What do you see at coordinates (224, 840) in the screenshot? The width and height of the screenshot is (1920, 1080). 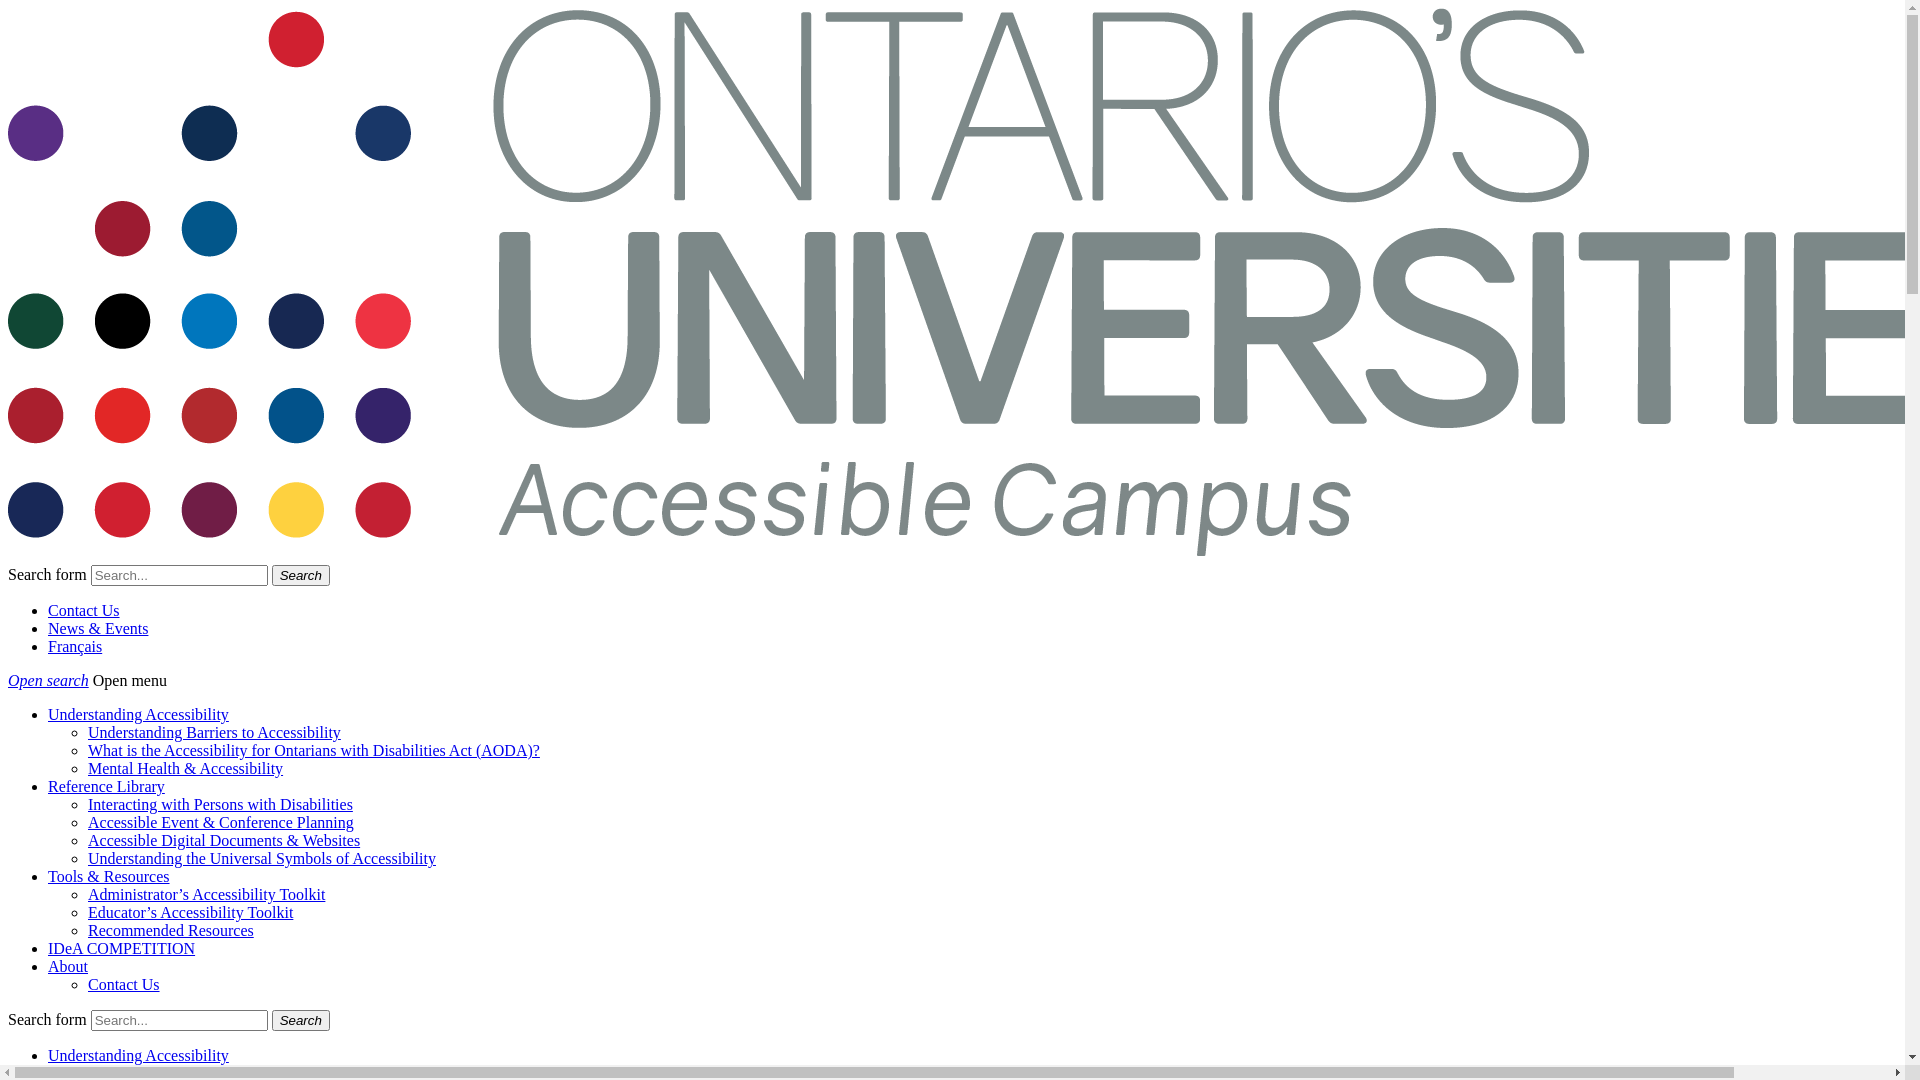 I see `Accessible Digital Documents & Websites` at bounding box center [224, 840].